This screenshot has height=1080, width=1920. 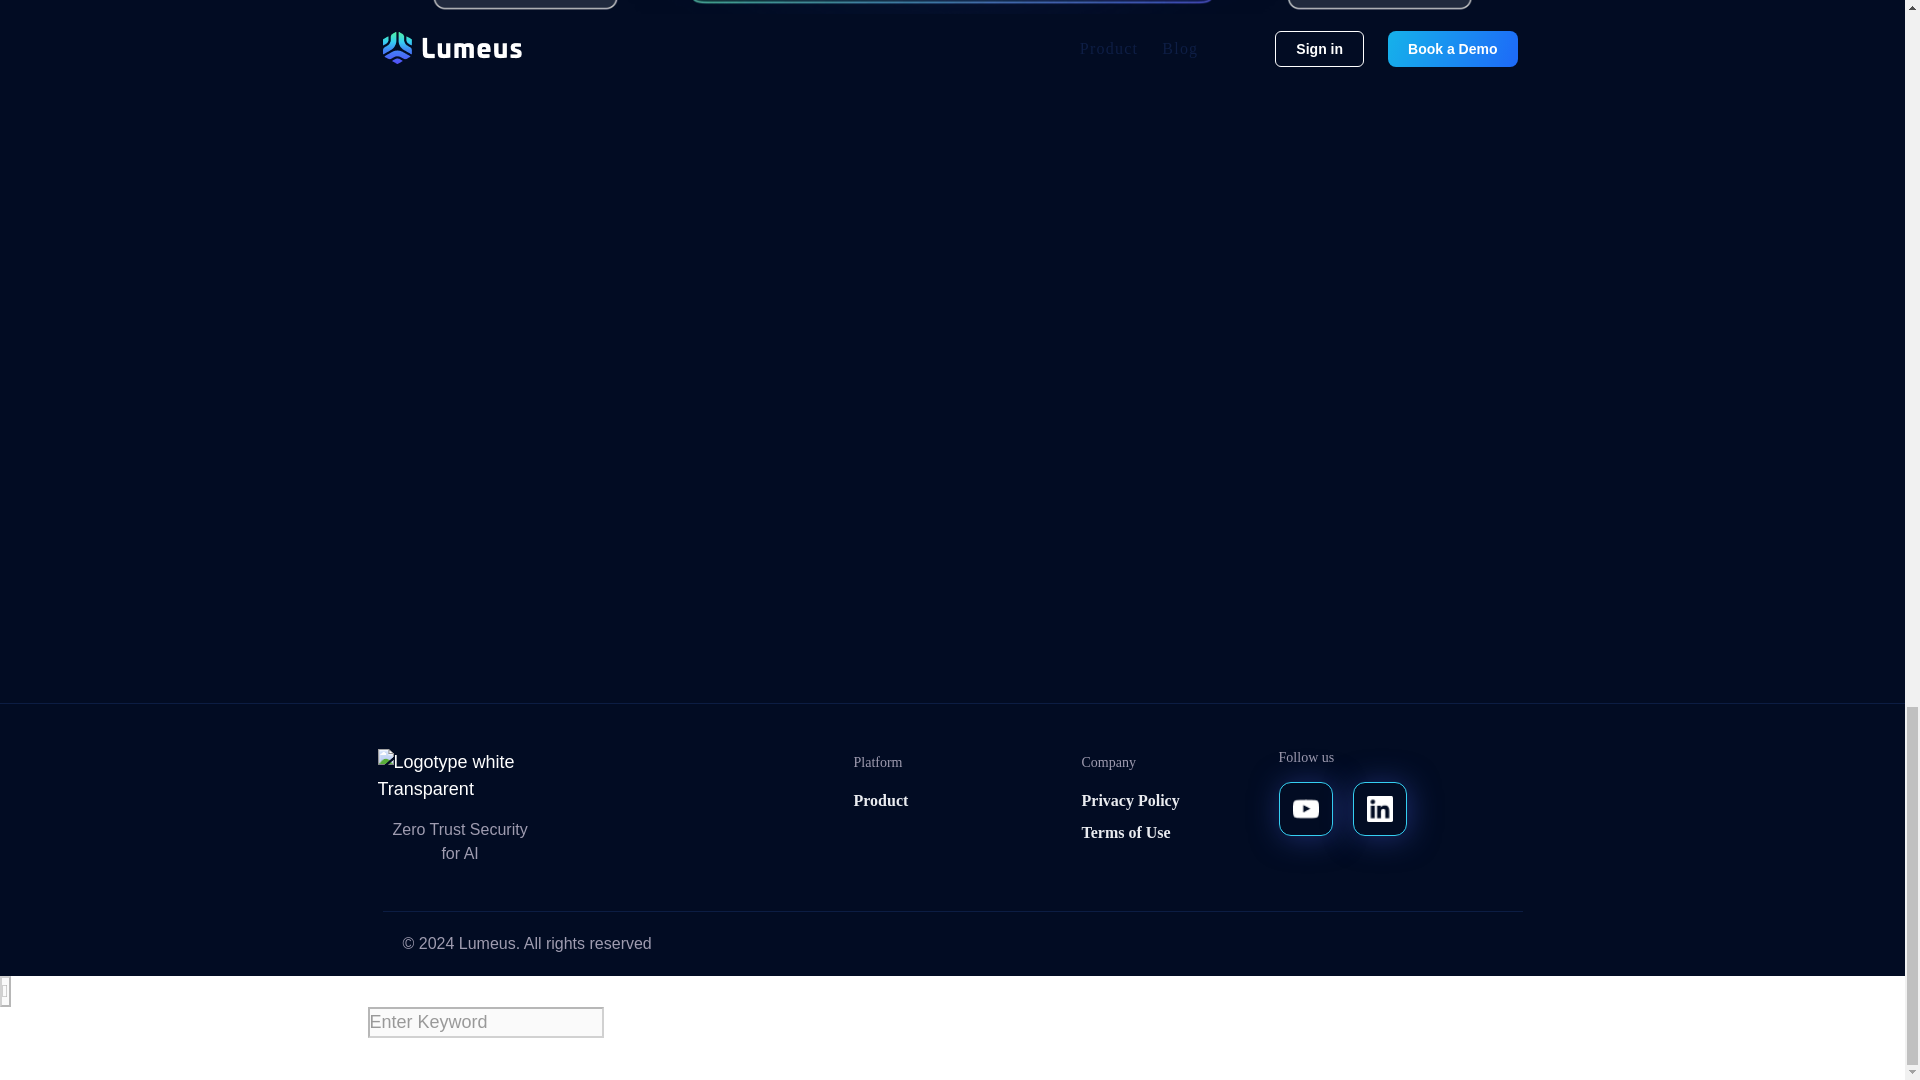 I want to click on Logotype white Transparent, so click(x=468, y=880).